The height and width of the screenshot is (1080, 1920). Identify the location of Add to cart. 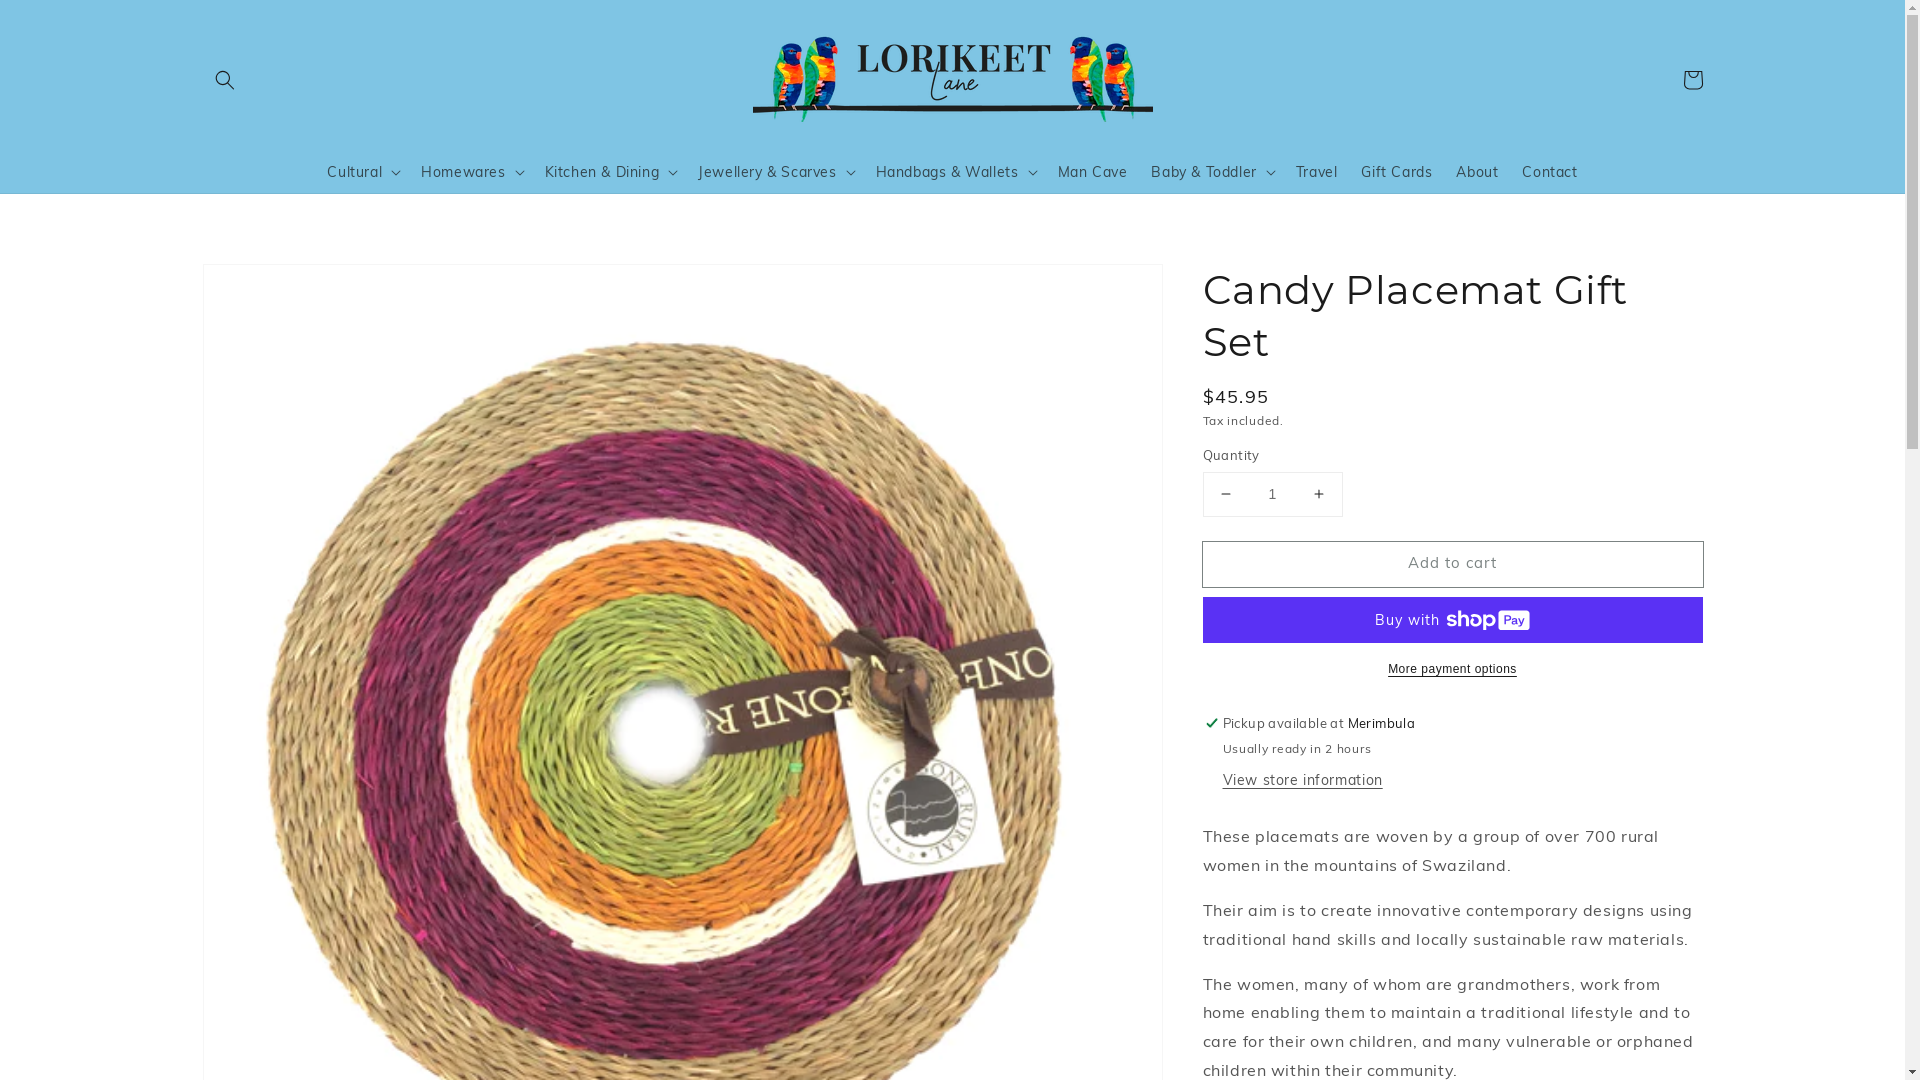
(1452, 564).